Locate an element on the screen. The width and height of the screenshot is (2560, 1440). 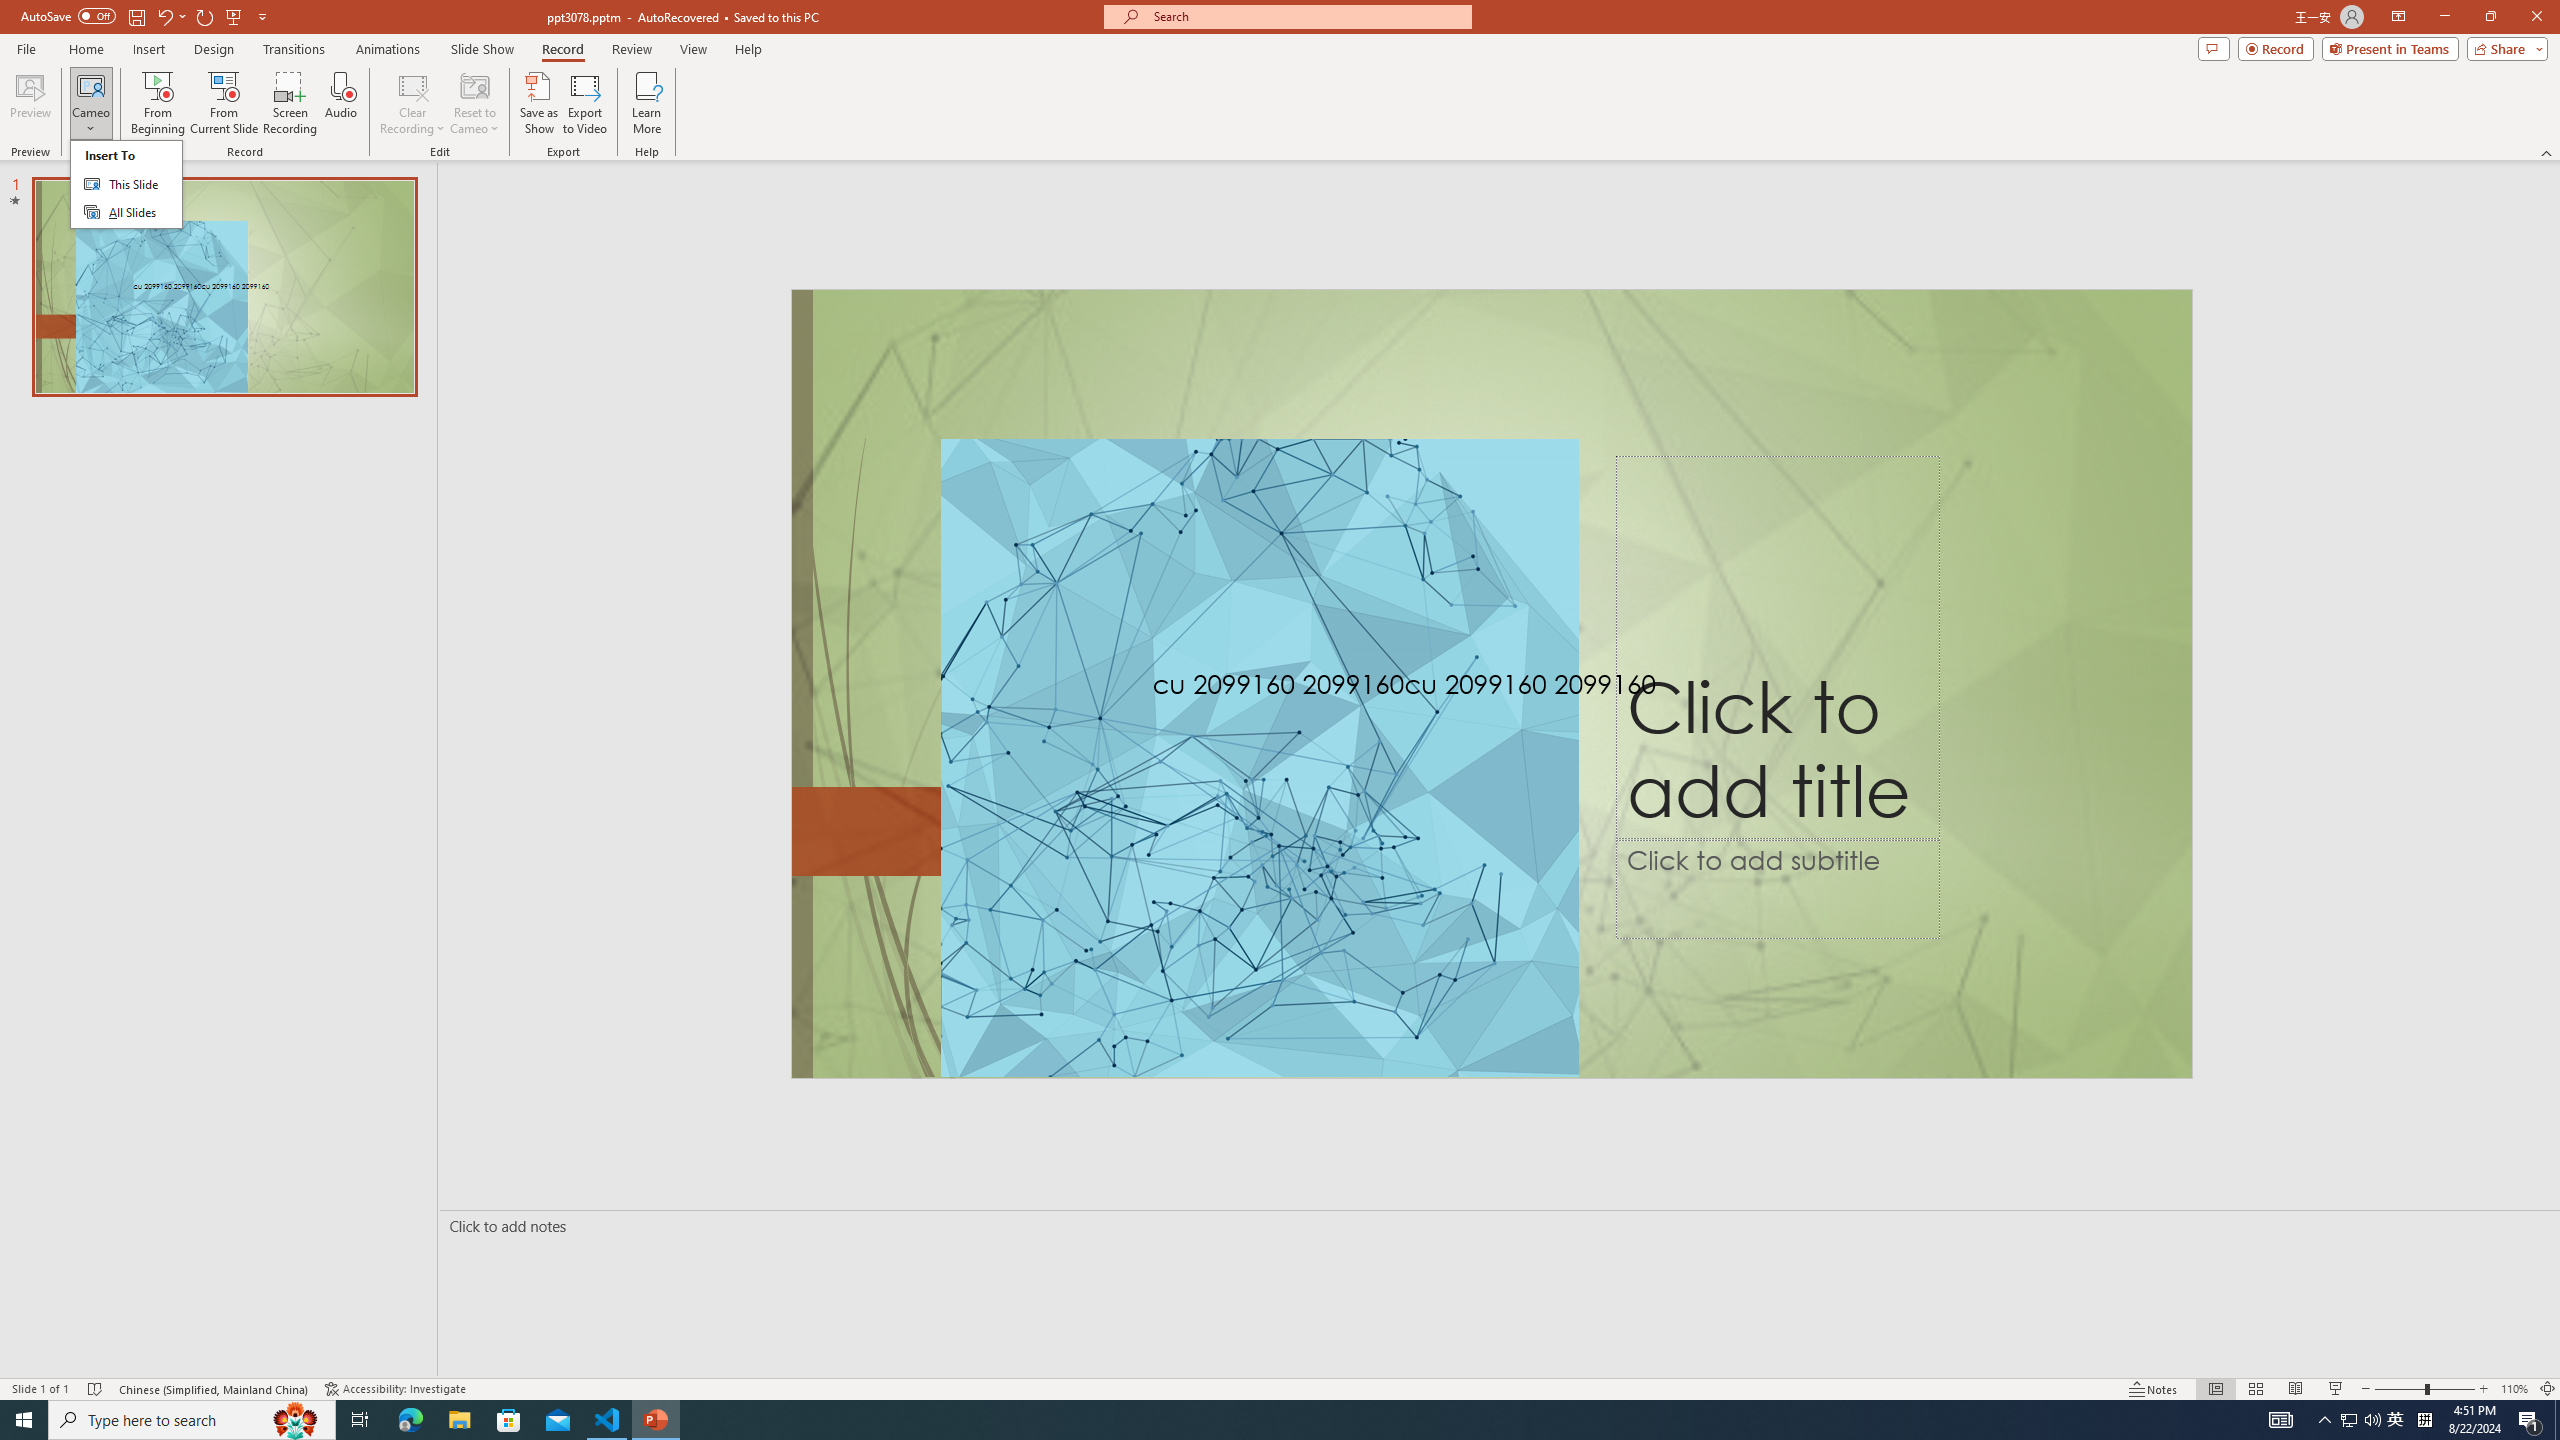
Close is located at coordinates (2536, 17).